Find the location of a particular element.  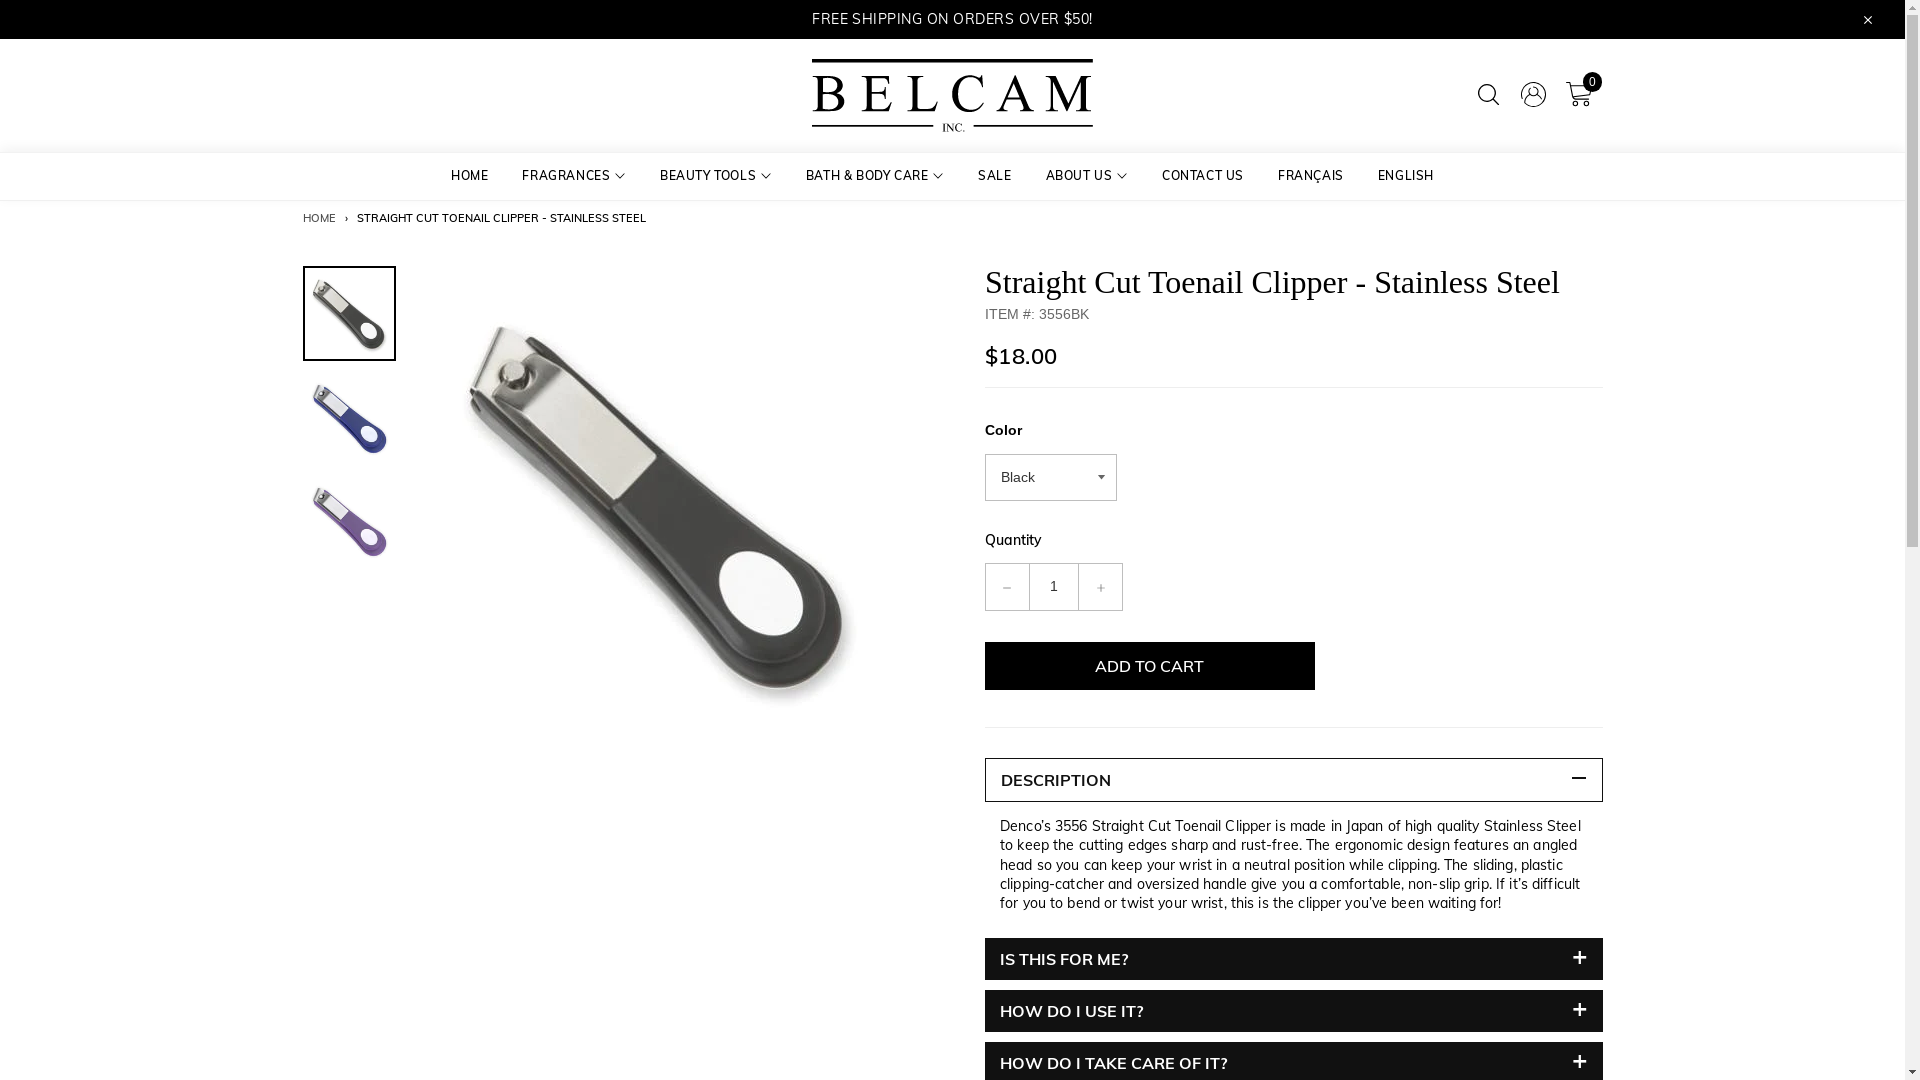

ENGLISH is located at coordinates (1406, 176).